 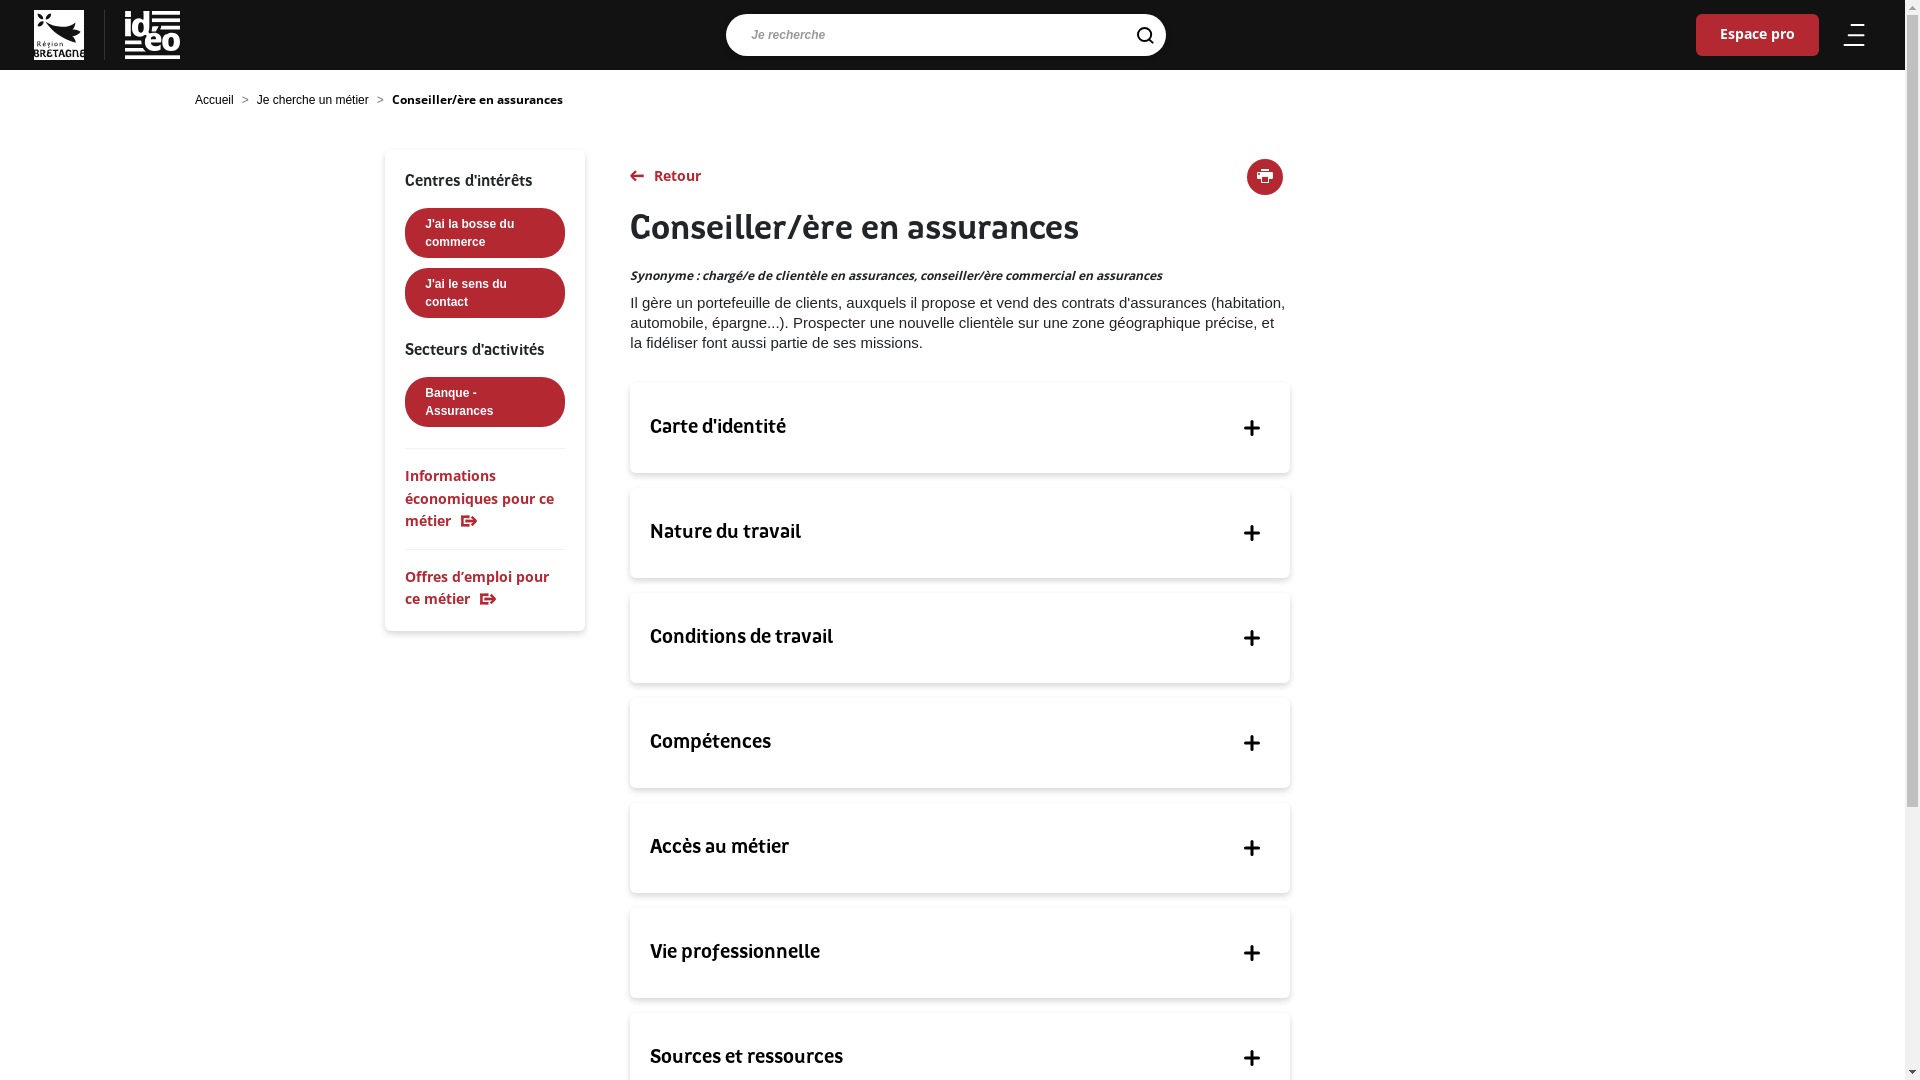 What do you see at coordinates (485, 233) in the screenshot?
I see `J'ai la bosse du commerce` at bounding box center [485, 233].